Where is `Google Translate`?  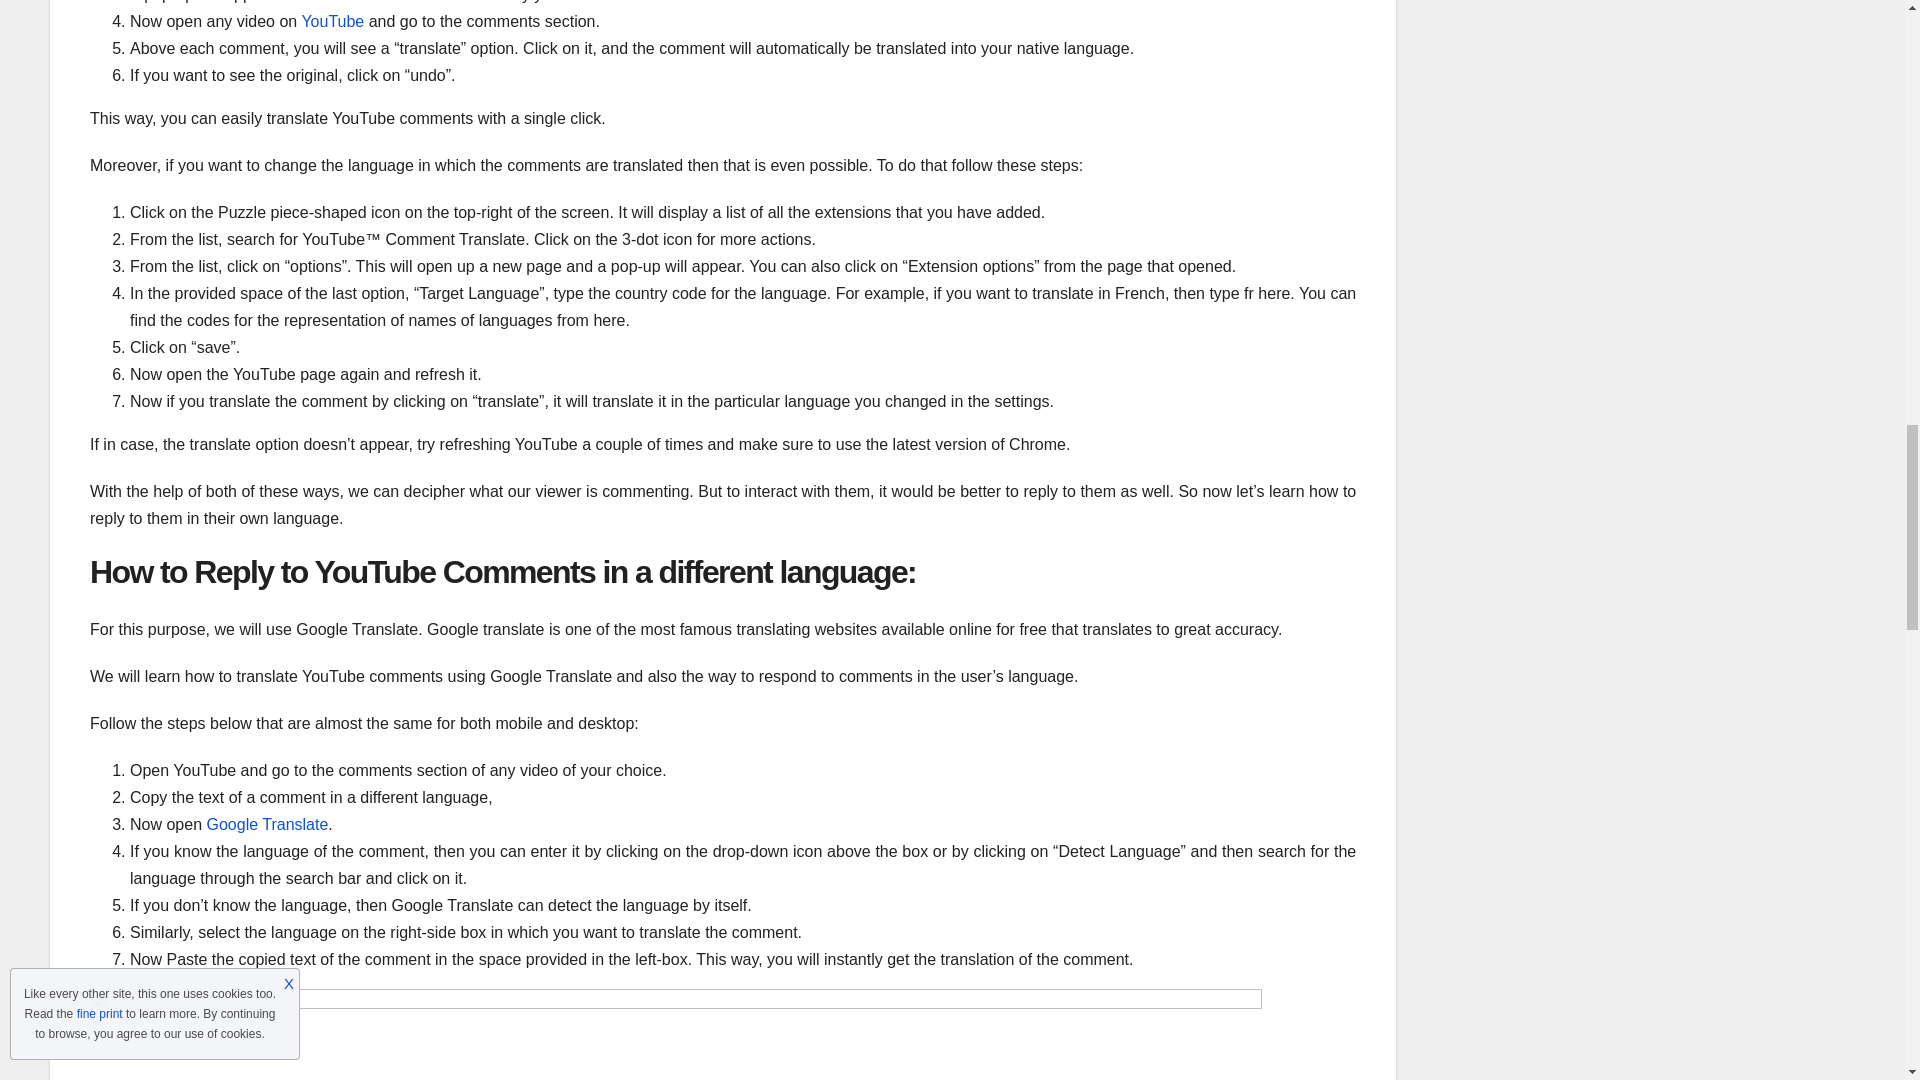
Google Translate is located at coordinates (266, 824).